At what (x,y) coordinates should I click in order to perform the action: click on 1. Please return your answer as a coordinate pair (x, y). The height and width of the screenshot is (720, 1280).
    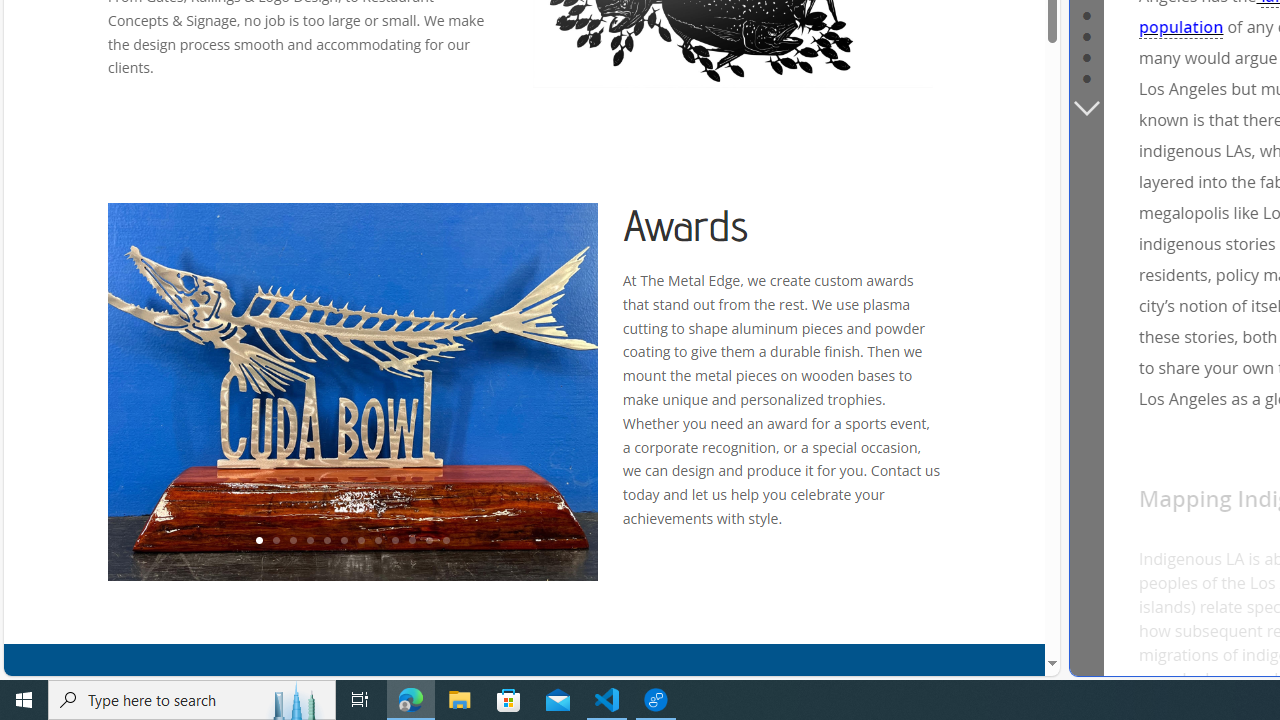
    Looking at the image, I should click on (258, 541).